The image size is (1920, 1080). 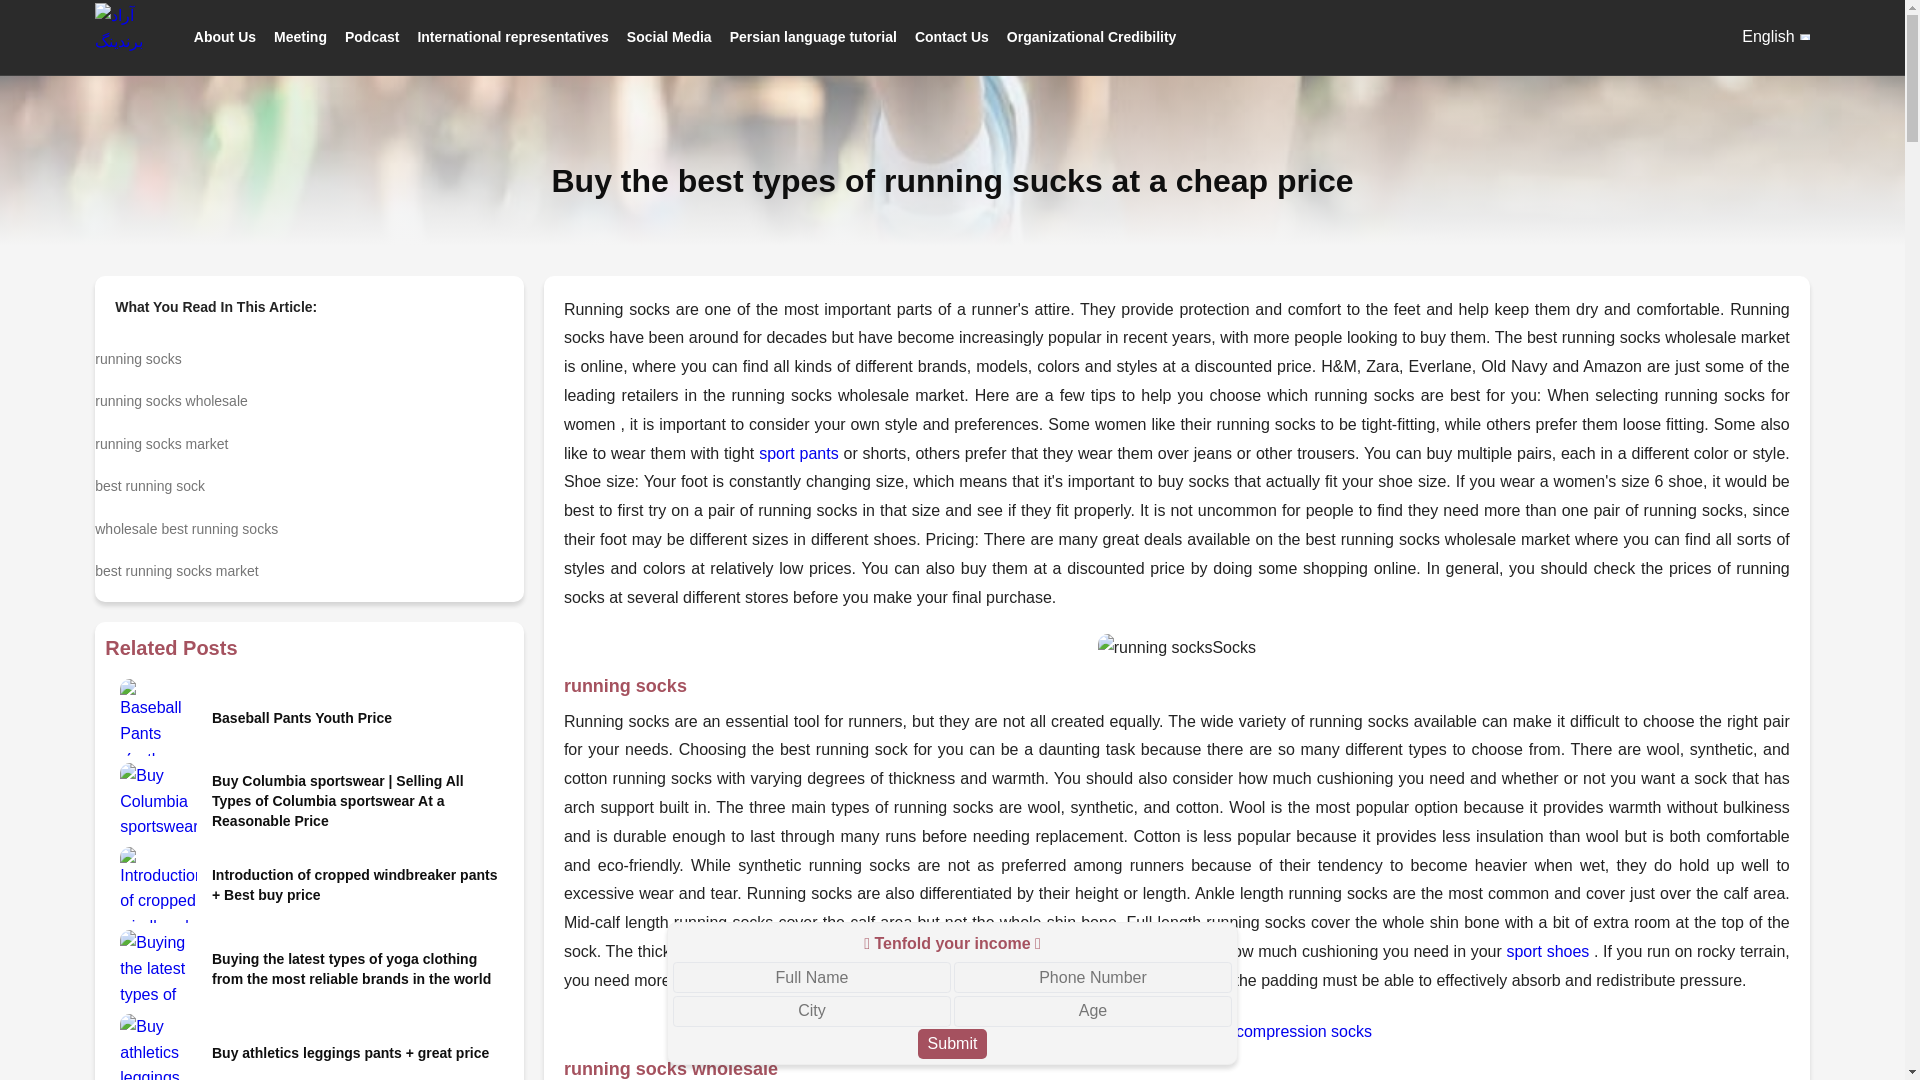 What do you see at coordinates (309, 354) in the screenshot?
I see `running socks` at bounding box center [309, 354].